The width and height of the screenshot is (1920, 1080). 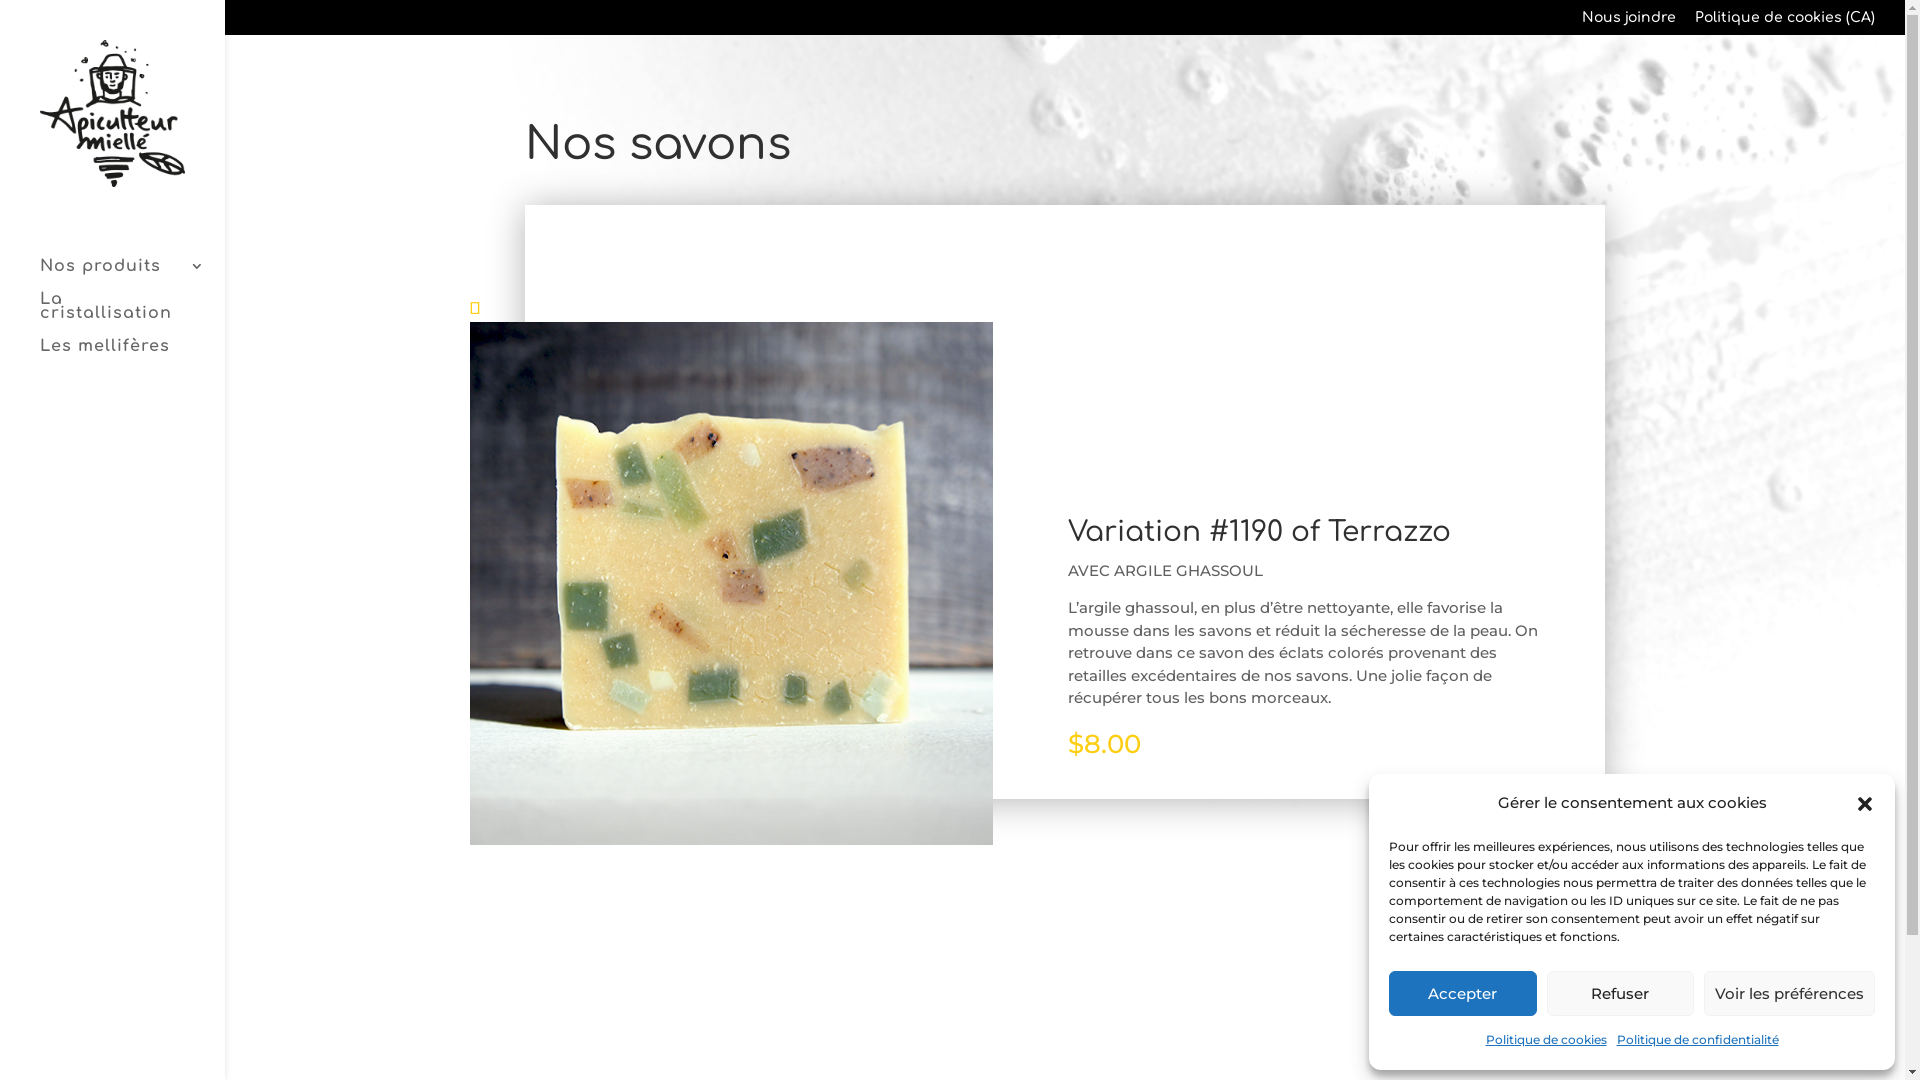 What do you see at coordinates (1620, 994) in the screenshot?
I see `Refuser` at bounding box center [1620, 994].